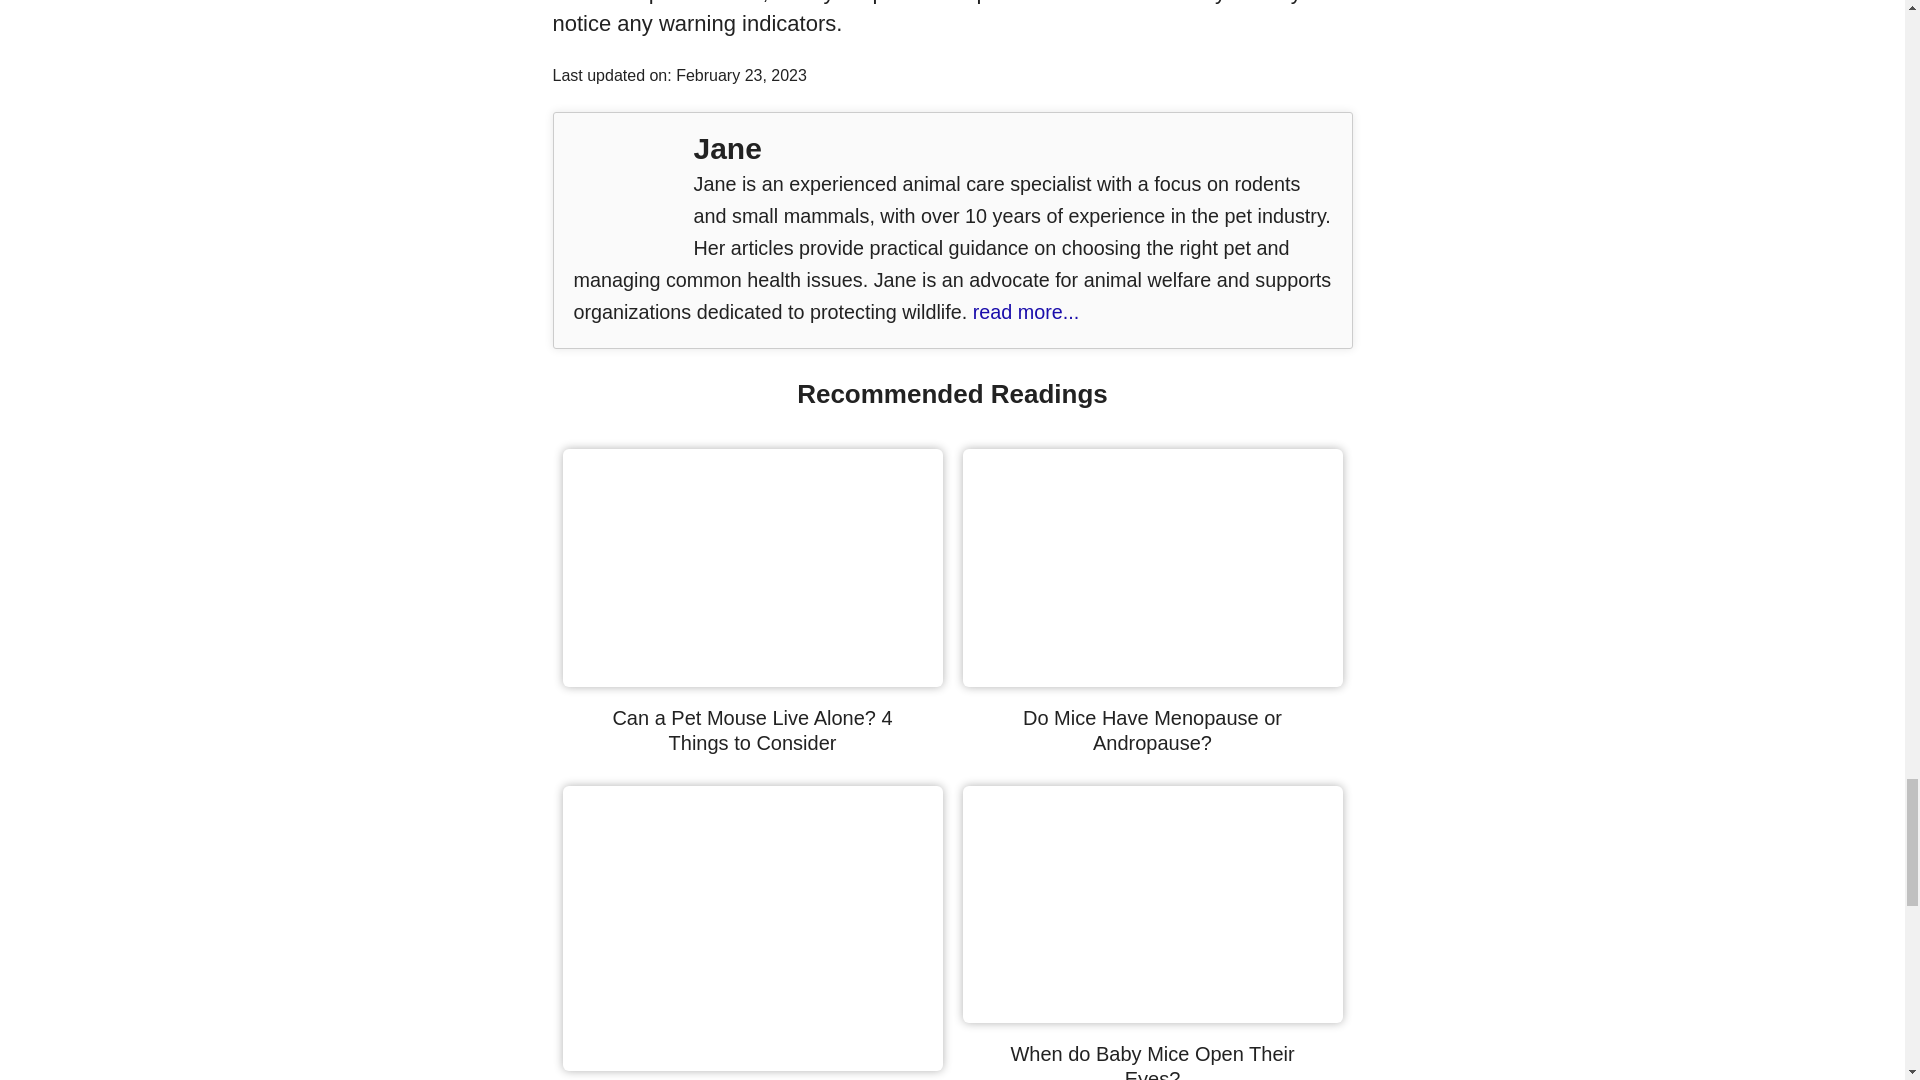 The height and width of the screenshot is (1080, 1920). Describe the element at coordinates (1152, 678) in the screenshot. I see `Do Mice Have Menopause or Andropause?` at that location.